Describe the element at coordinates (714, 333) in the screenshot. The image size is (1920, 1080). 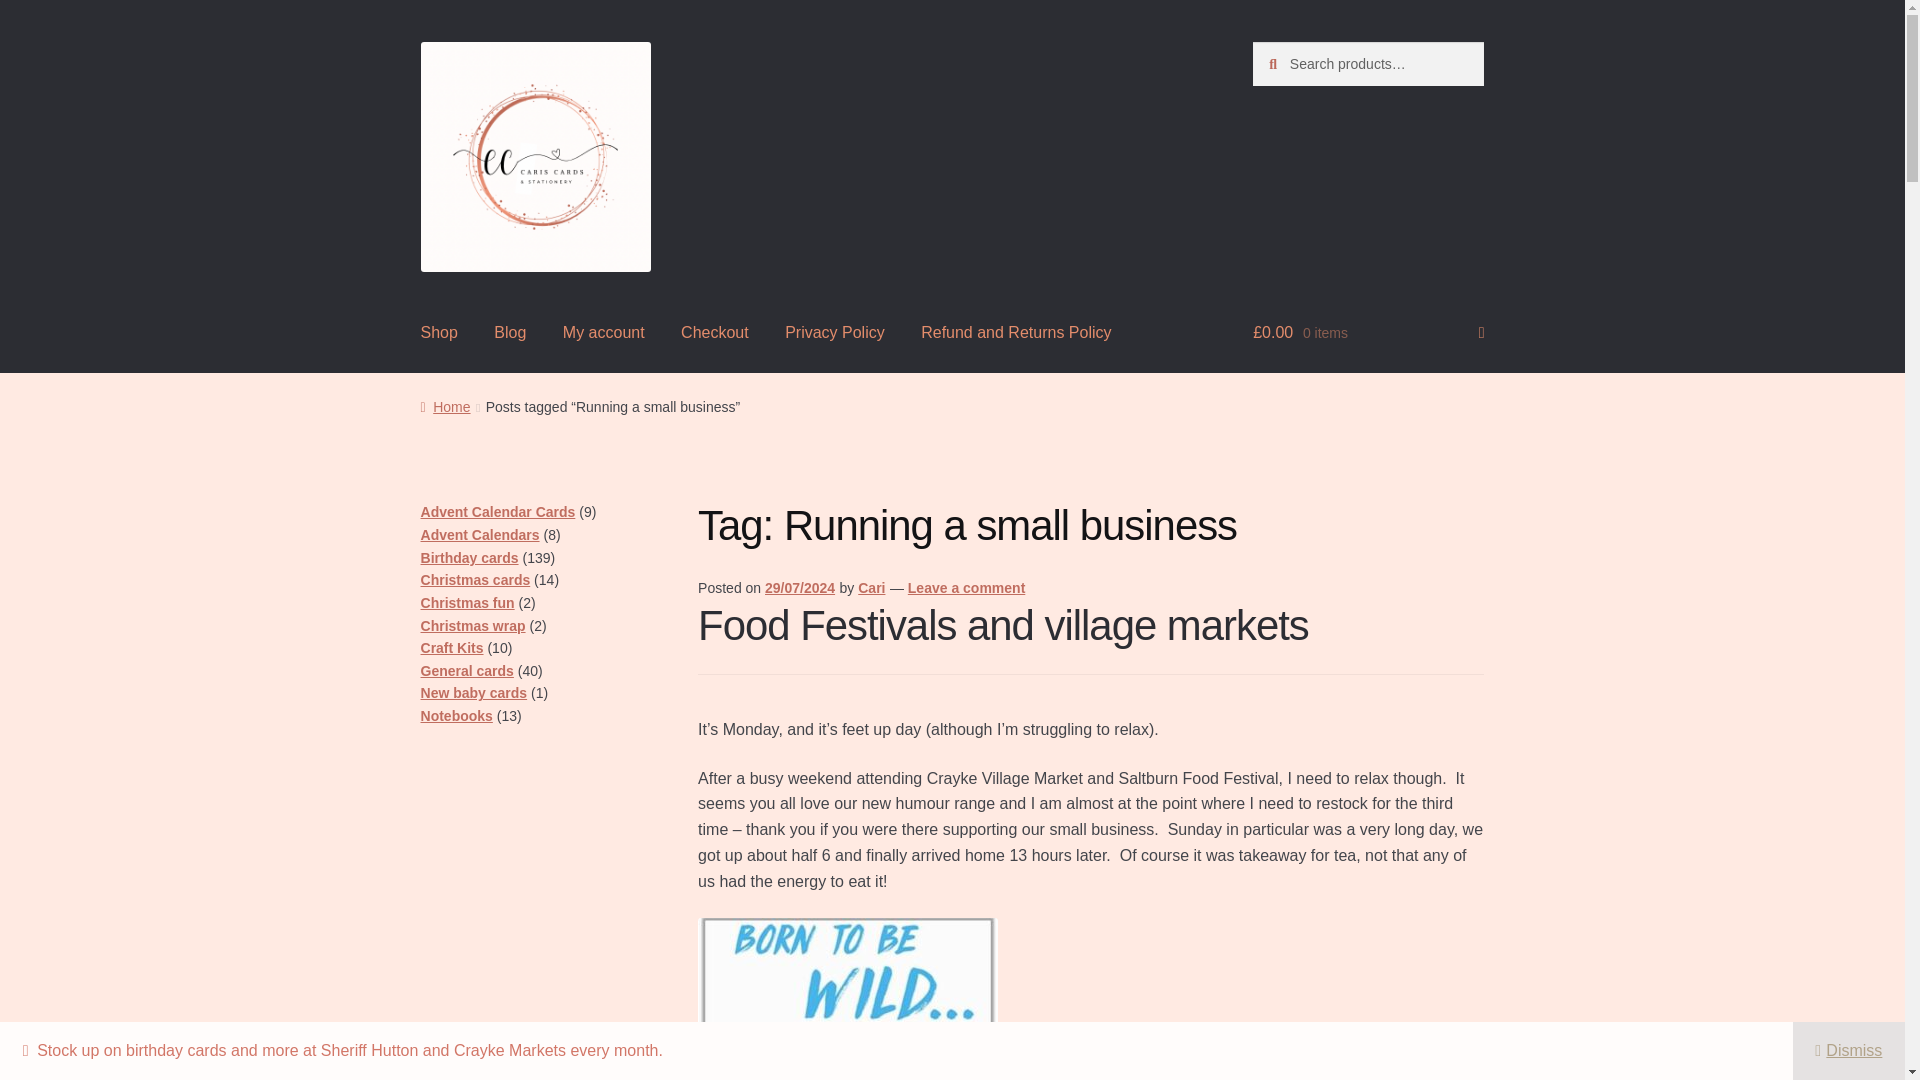
I see `Checkout` at that location.